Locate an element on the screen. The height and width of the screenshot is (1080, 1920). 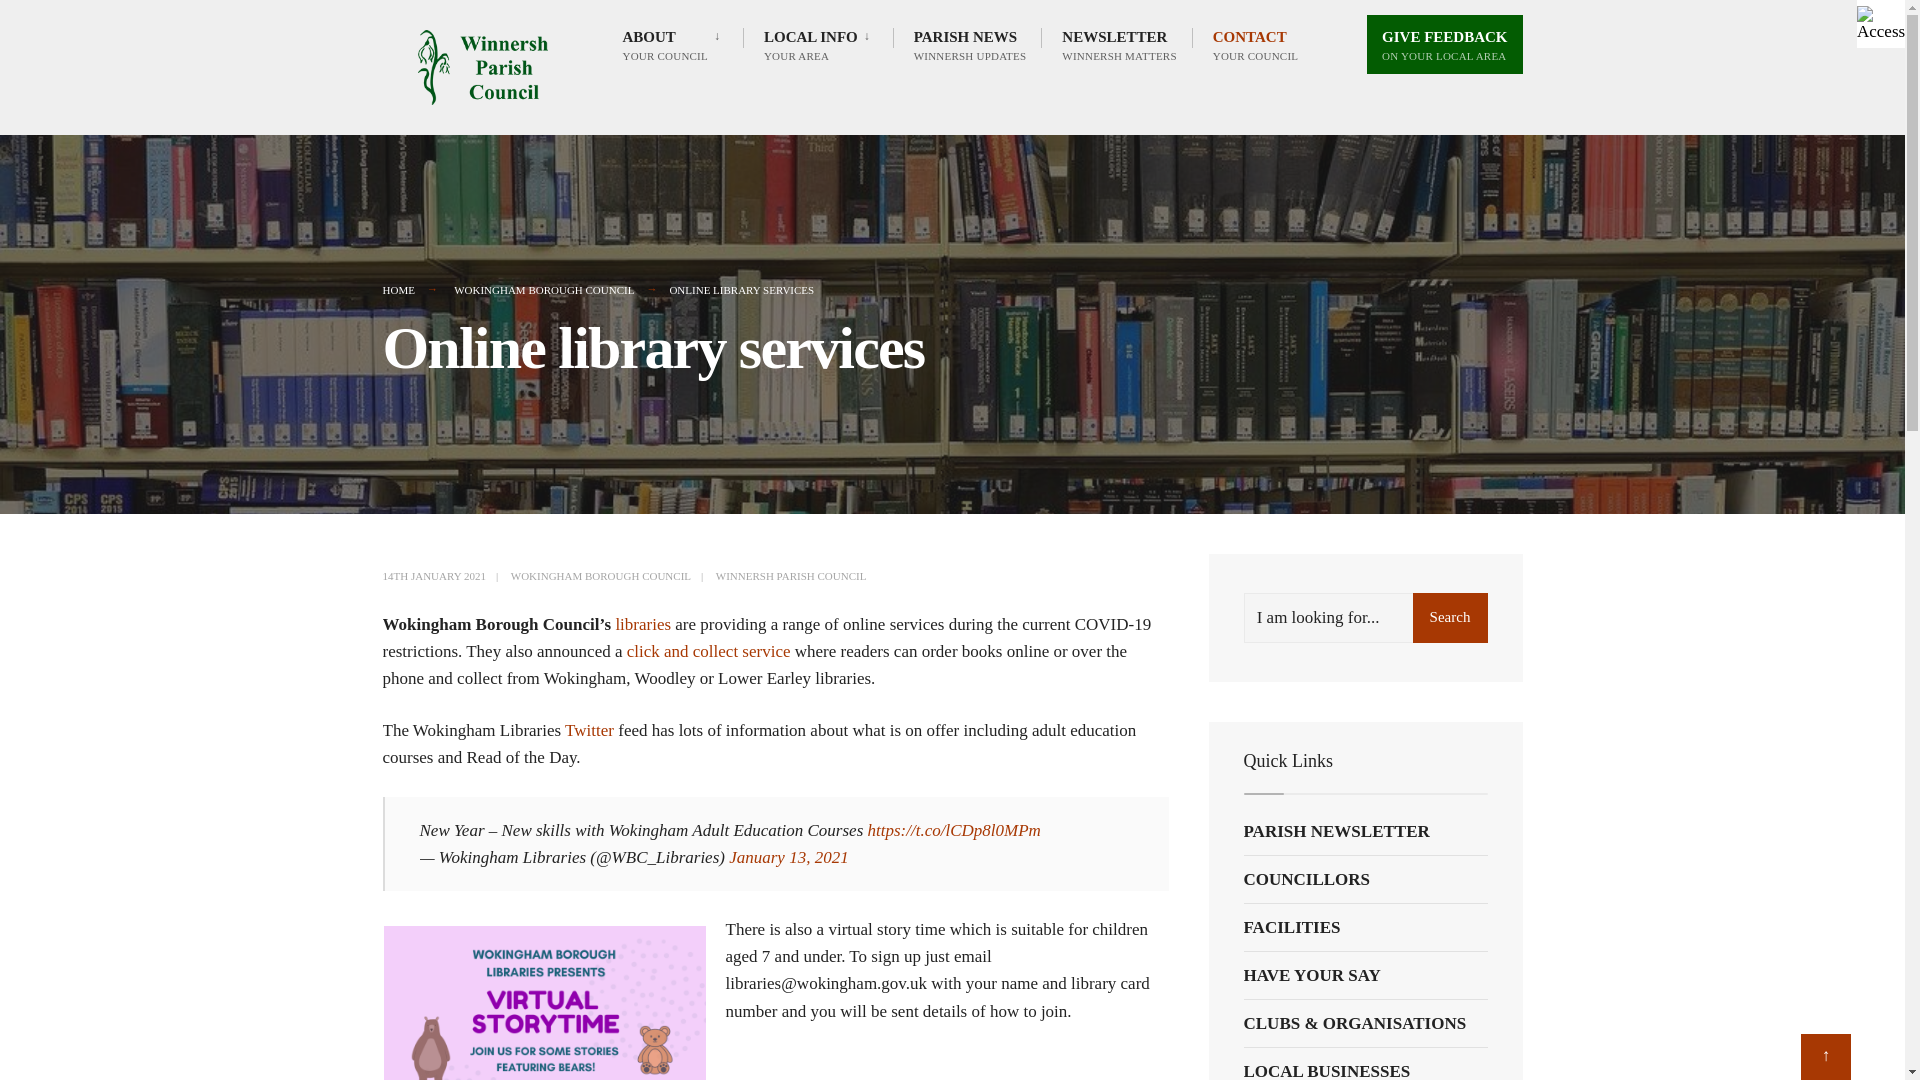
I am looking for... is located at coordinates (1366, 617).